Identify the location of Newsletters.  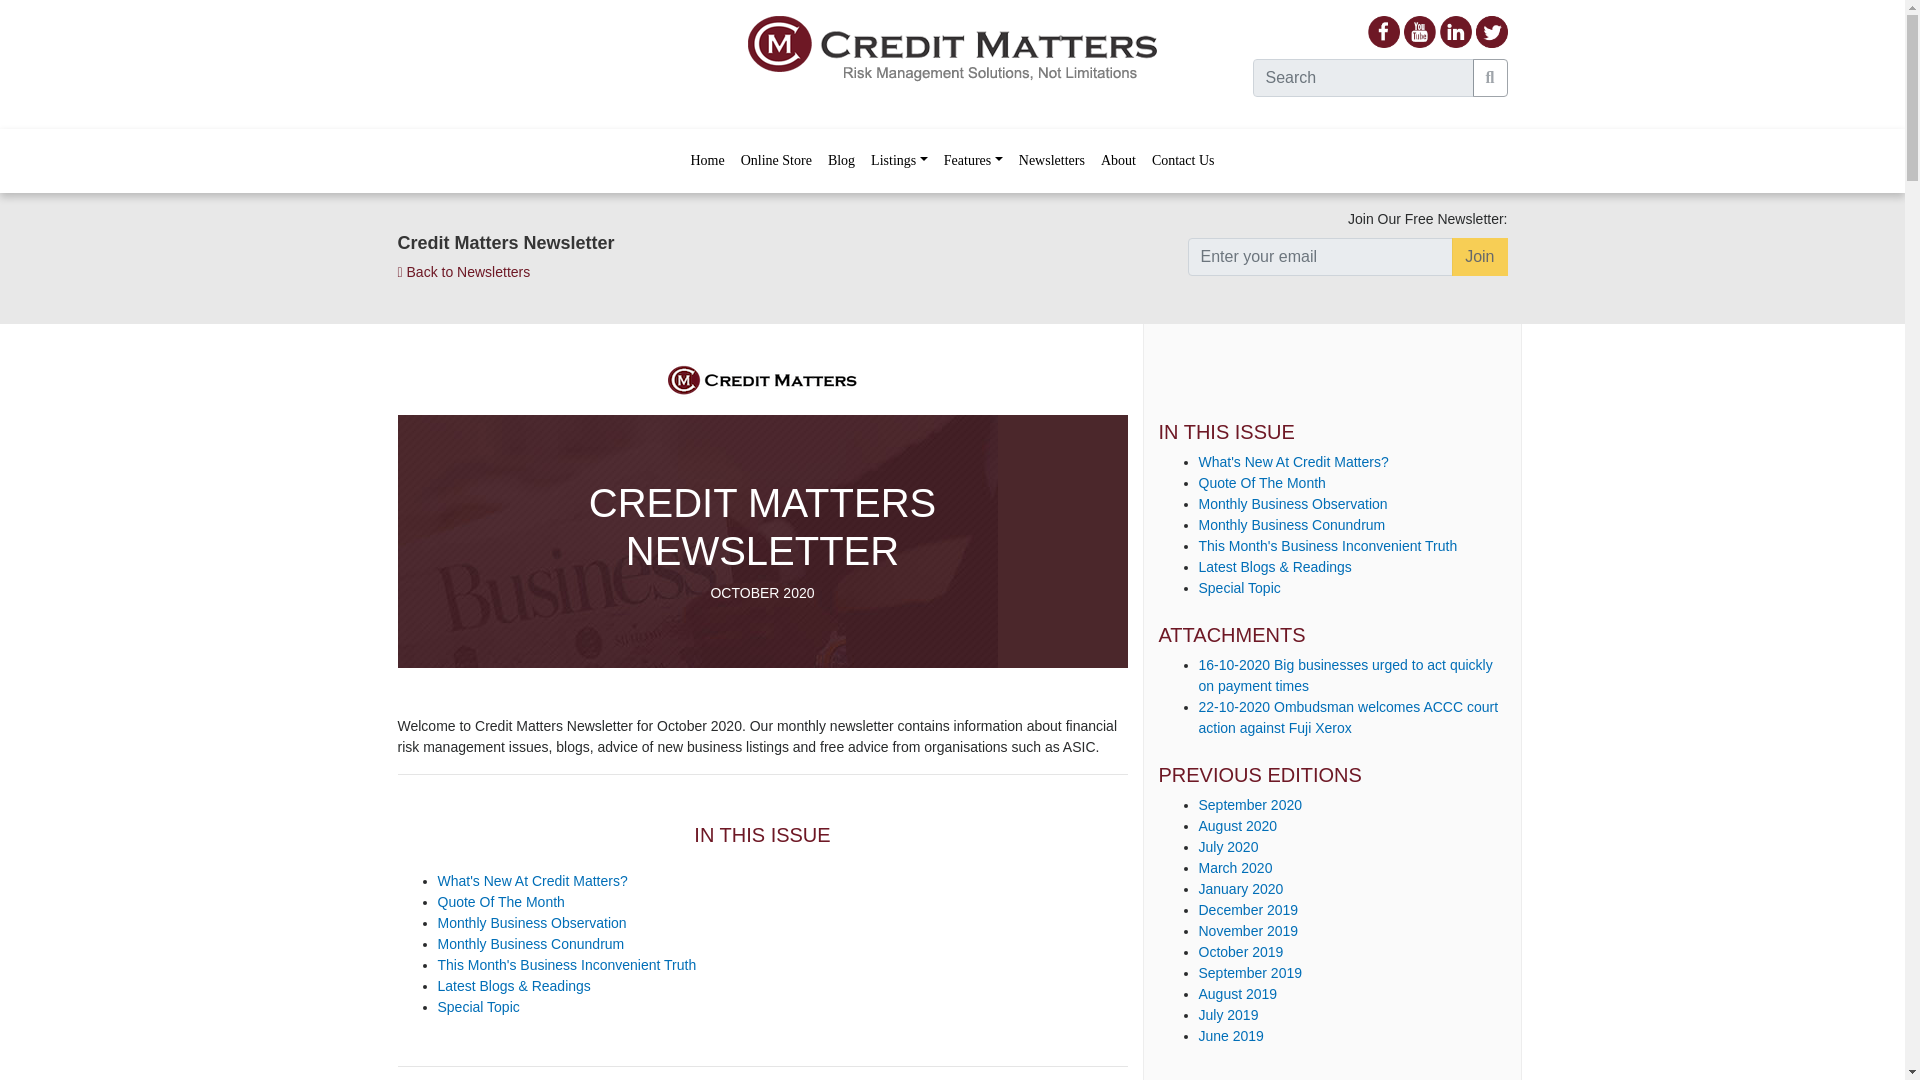
(1052, 160).